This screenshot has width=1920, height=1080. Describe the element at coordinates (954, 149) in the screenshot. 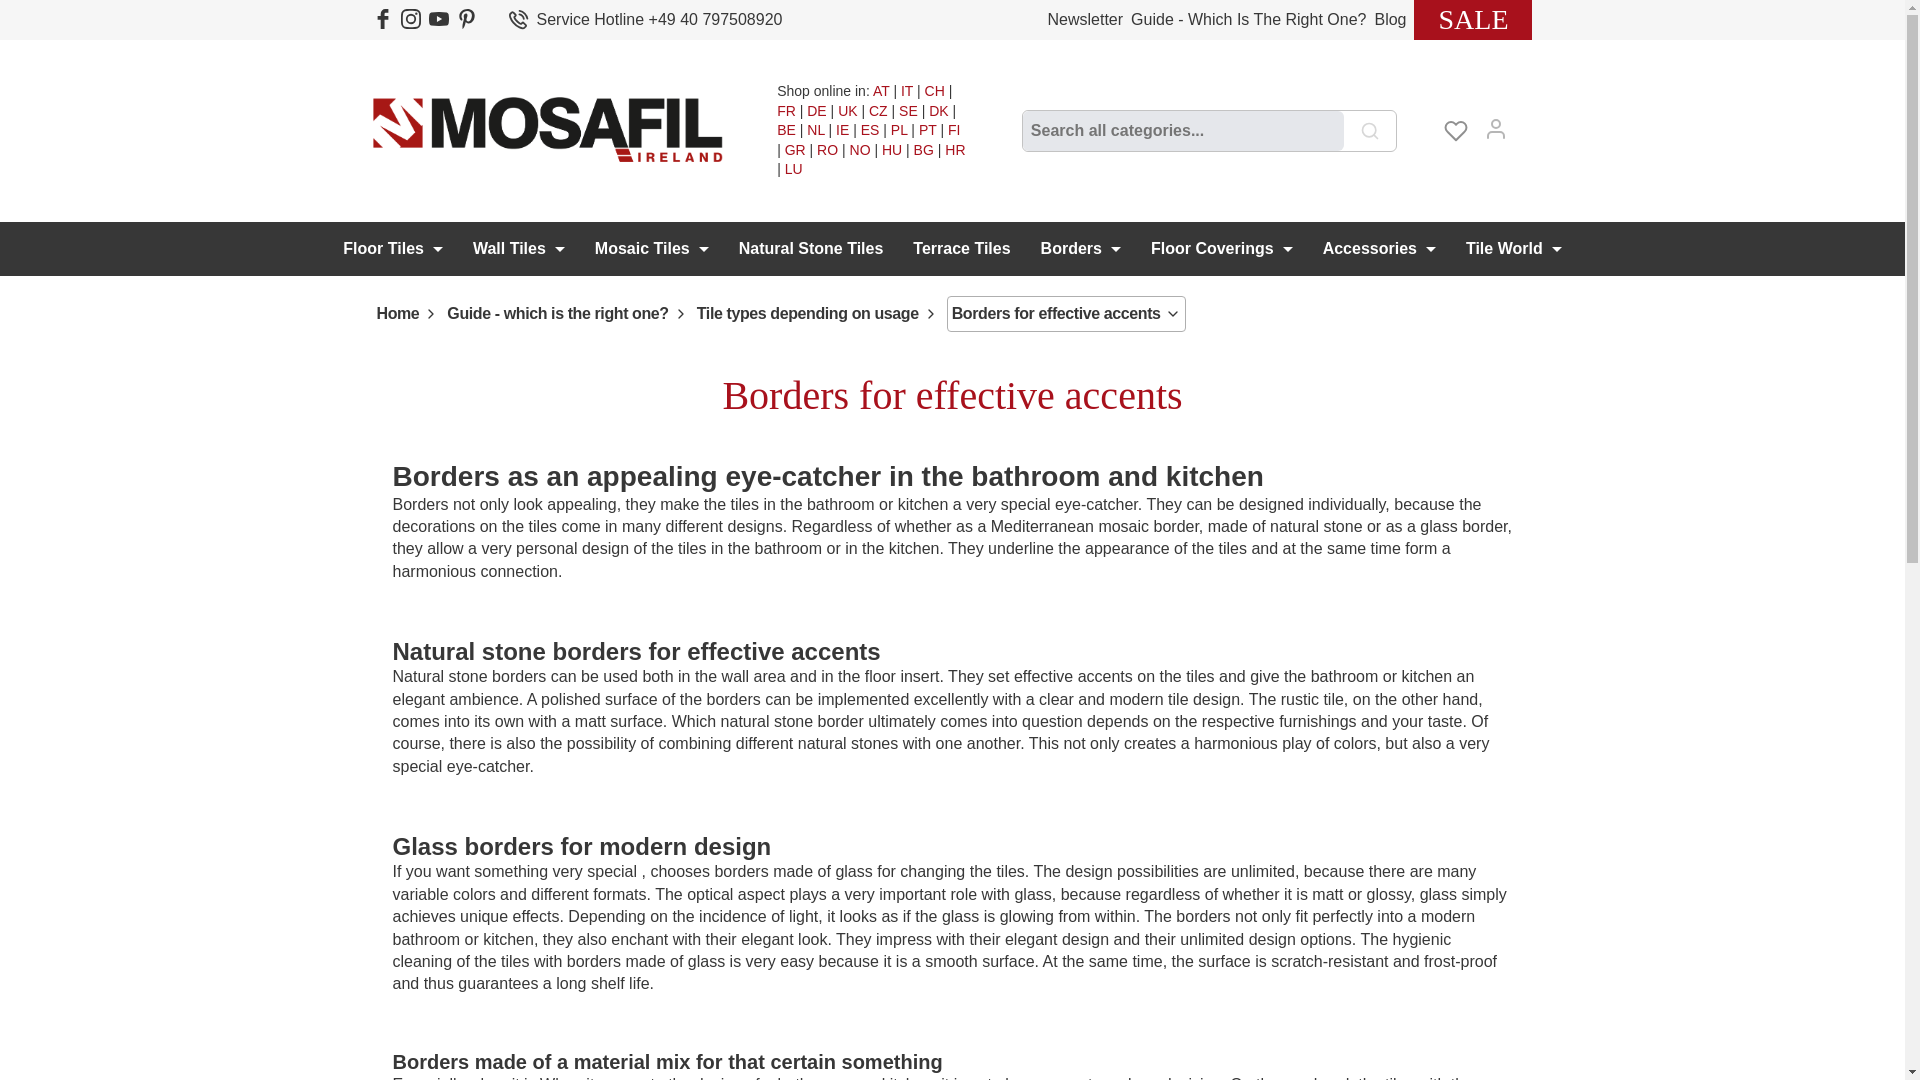

I see `HR` at that location.